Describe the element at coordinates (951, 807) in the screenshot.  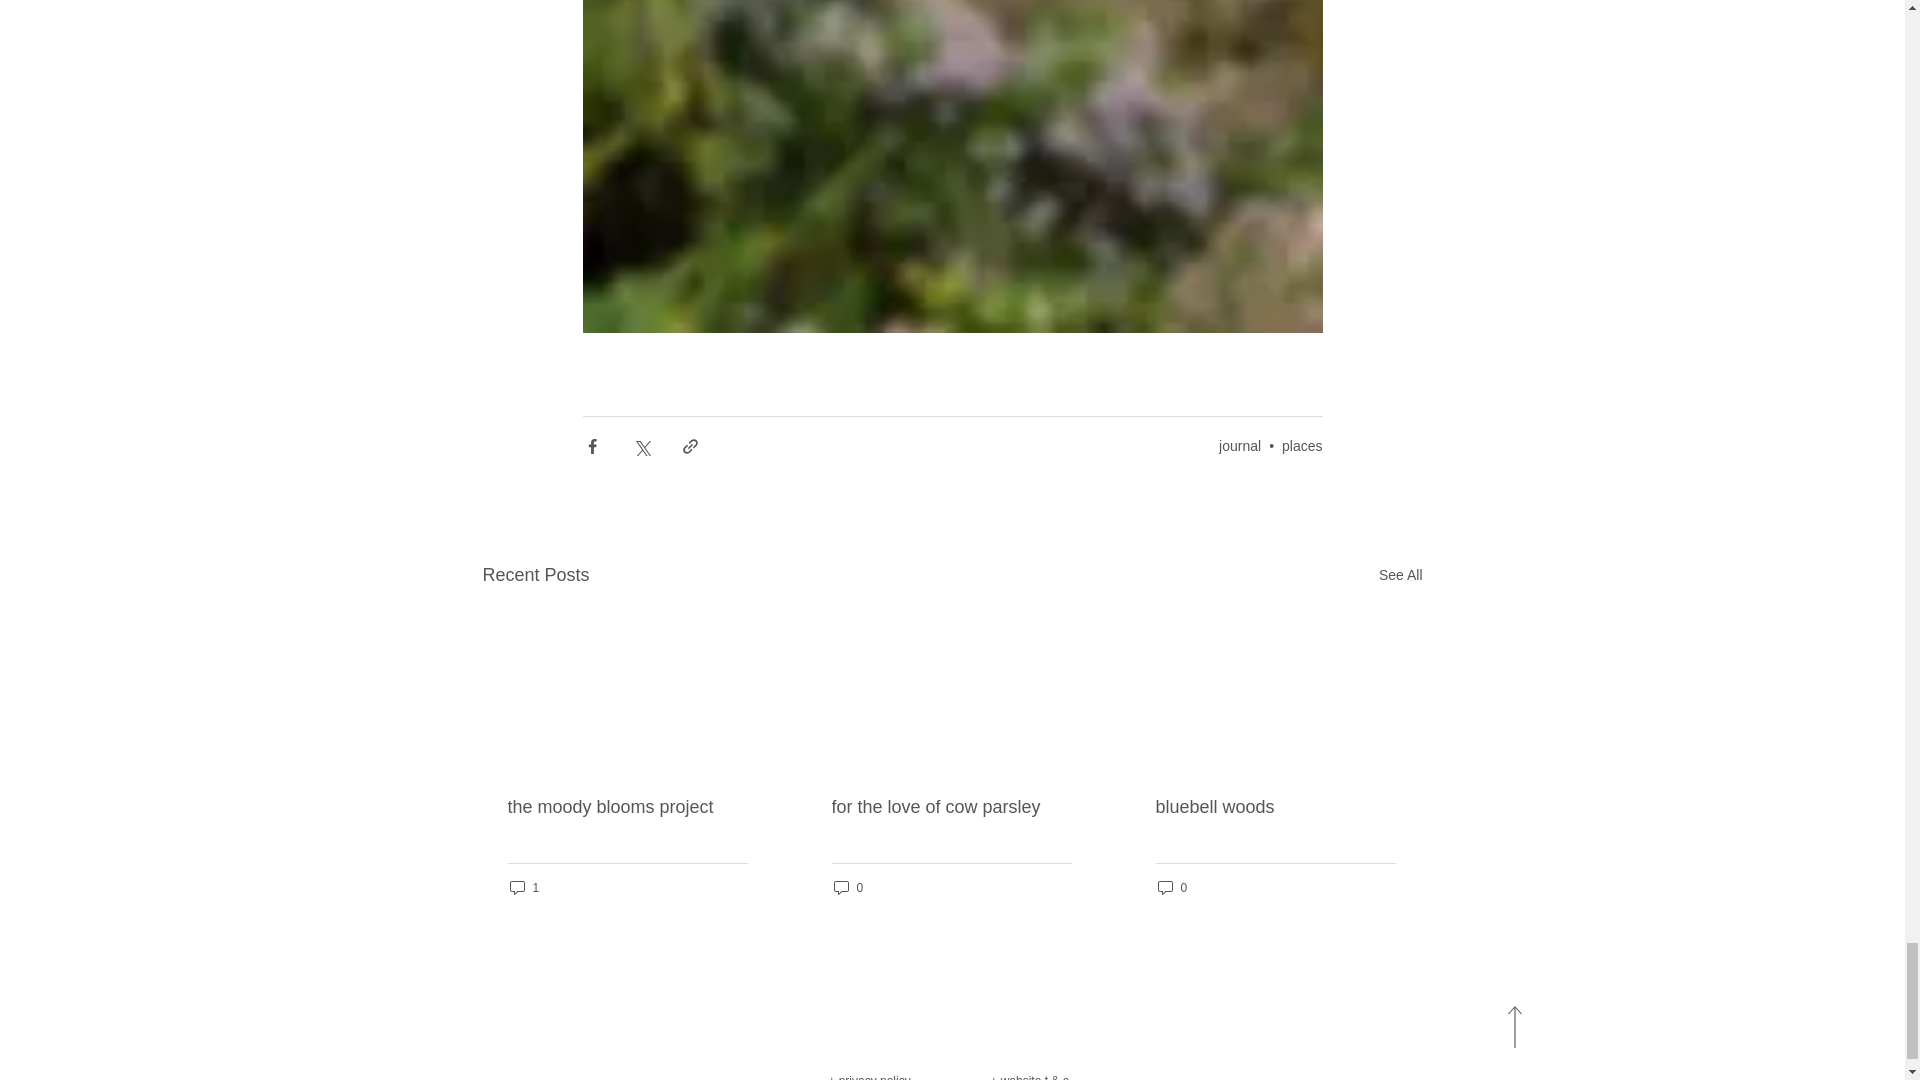
I see `for the love of cow parsley` at that location.